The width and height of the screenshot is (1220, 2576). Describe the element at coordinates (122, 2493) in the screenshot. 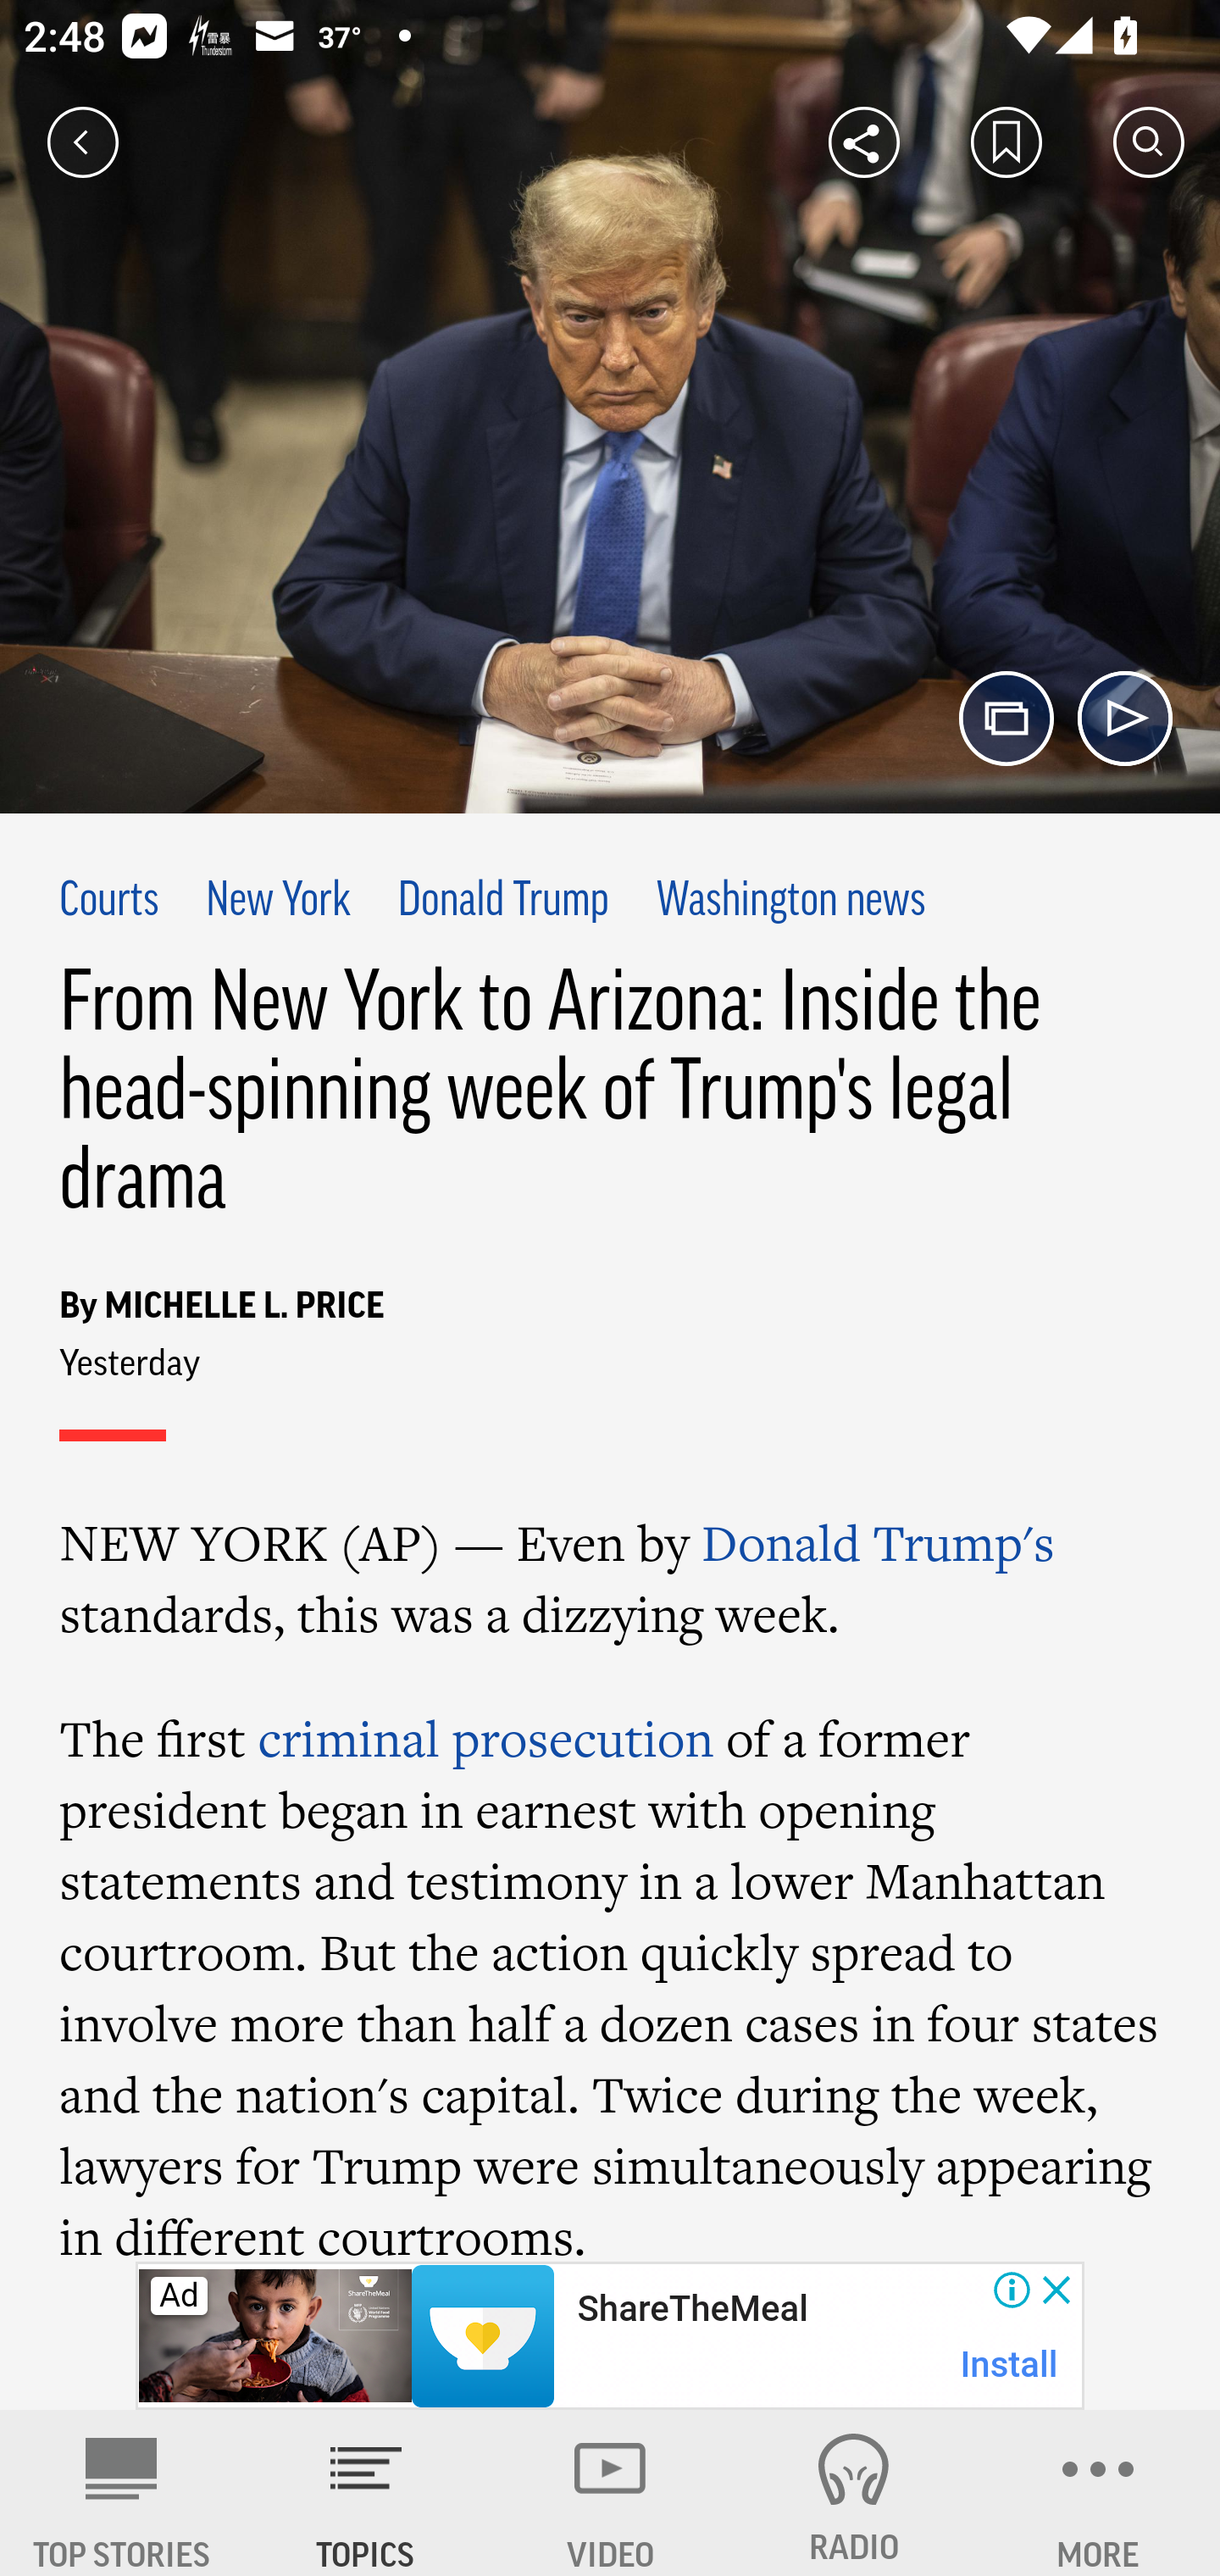

I see `AP News TOP STORIES` at that location.